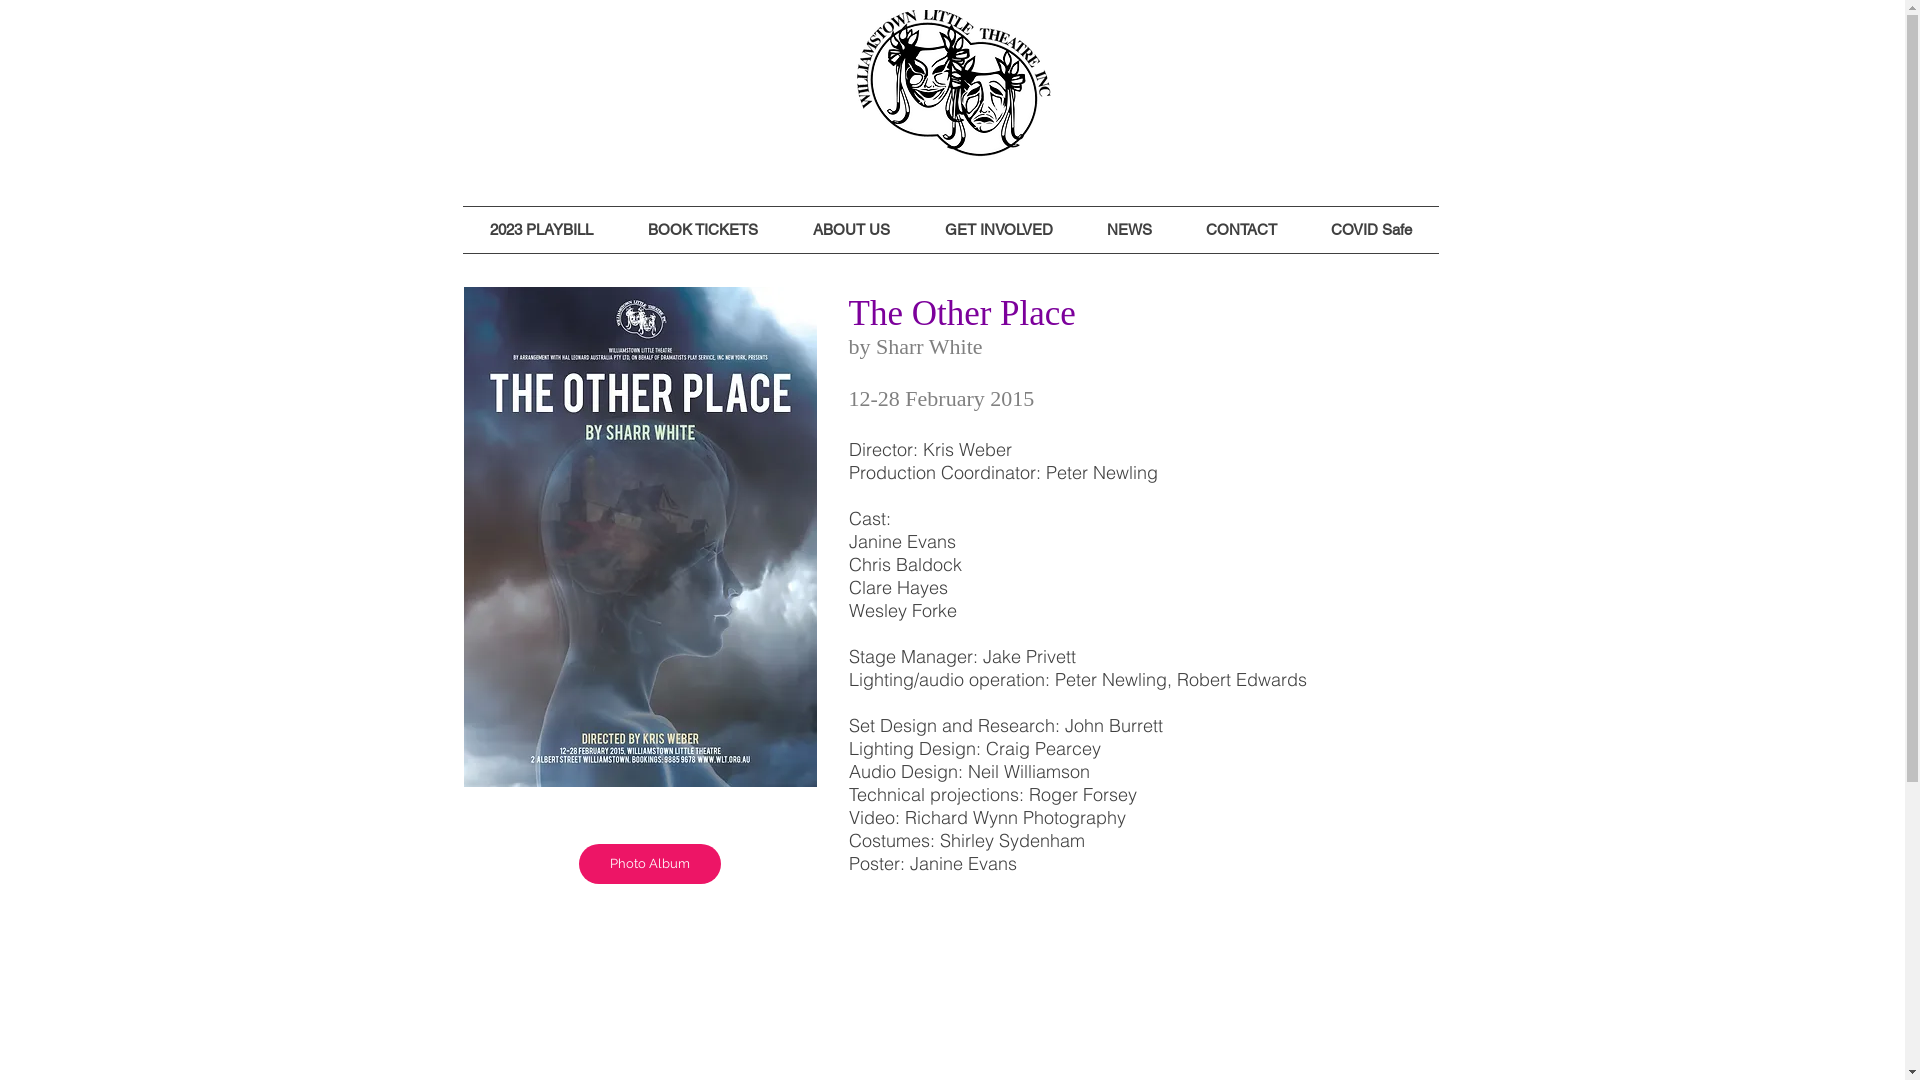 Image resolution: width=1920 pixels, height=1080 pixels. I want to click on BOOK TICKETS, so click(702, 230).